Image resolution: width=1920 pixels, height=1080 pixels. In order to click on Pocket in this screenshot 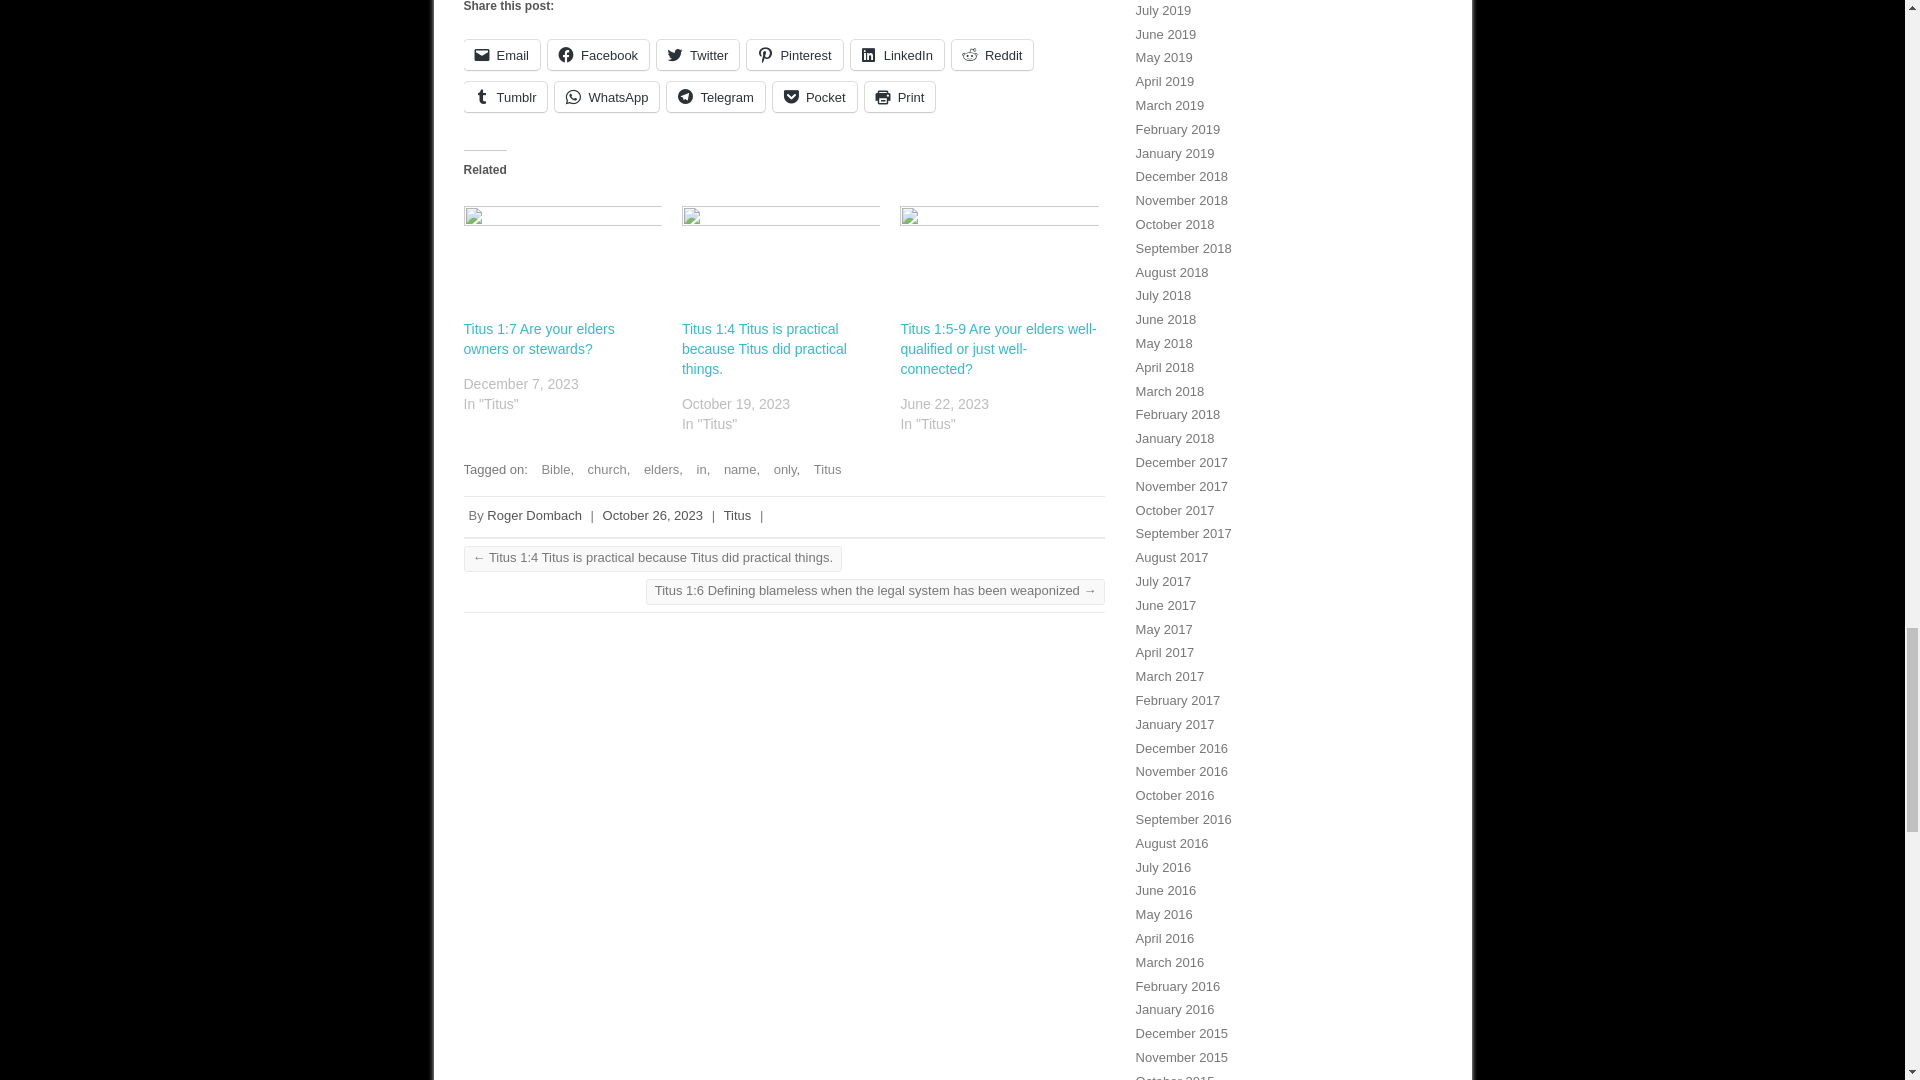, I will do `click(814, 97)`.